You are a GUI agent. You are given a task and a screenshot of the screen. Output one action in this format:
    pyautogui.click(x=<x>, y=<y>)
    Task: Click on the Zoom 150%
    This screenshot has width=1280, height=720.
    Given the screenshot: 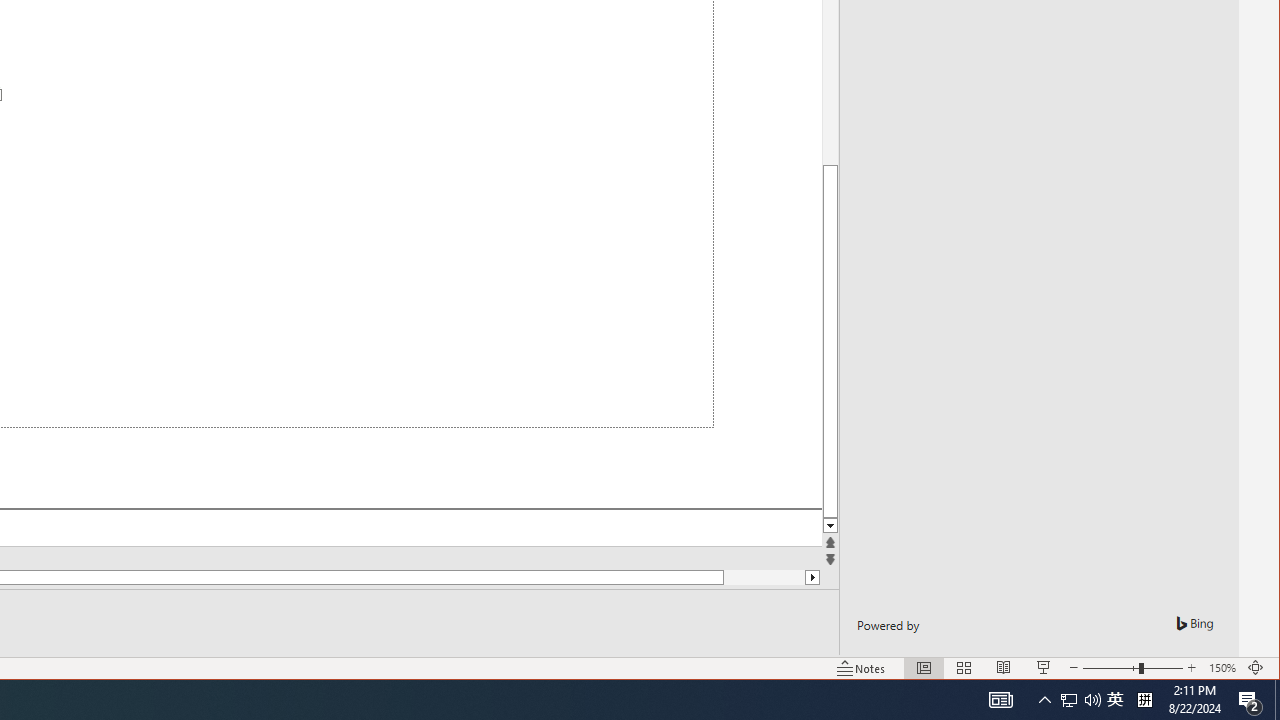 What is the action you would take?
    pyautogui.click(x=1222, y=668)
    